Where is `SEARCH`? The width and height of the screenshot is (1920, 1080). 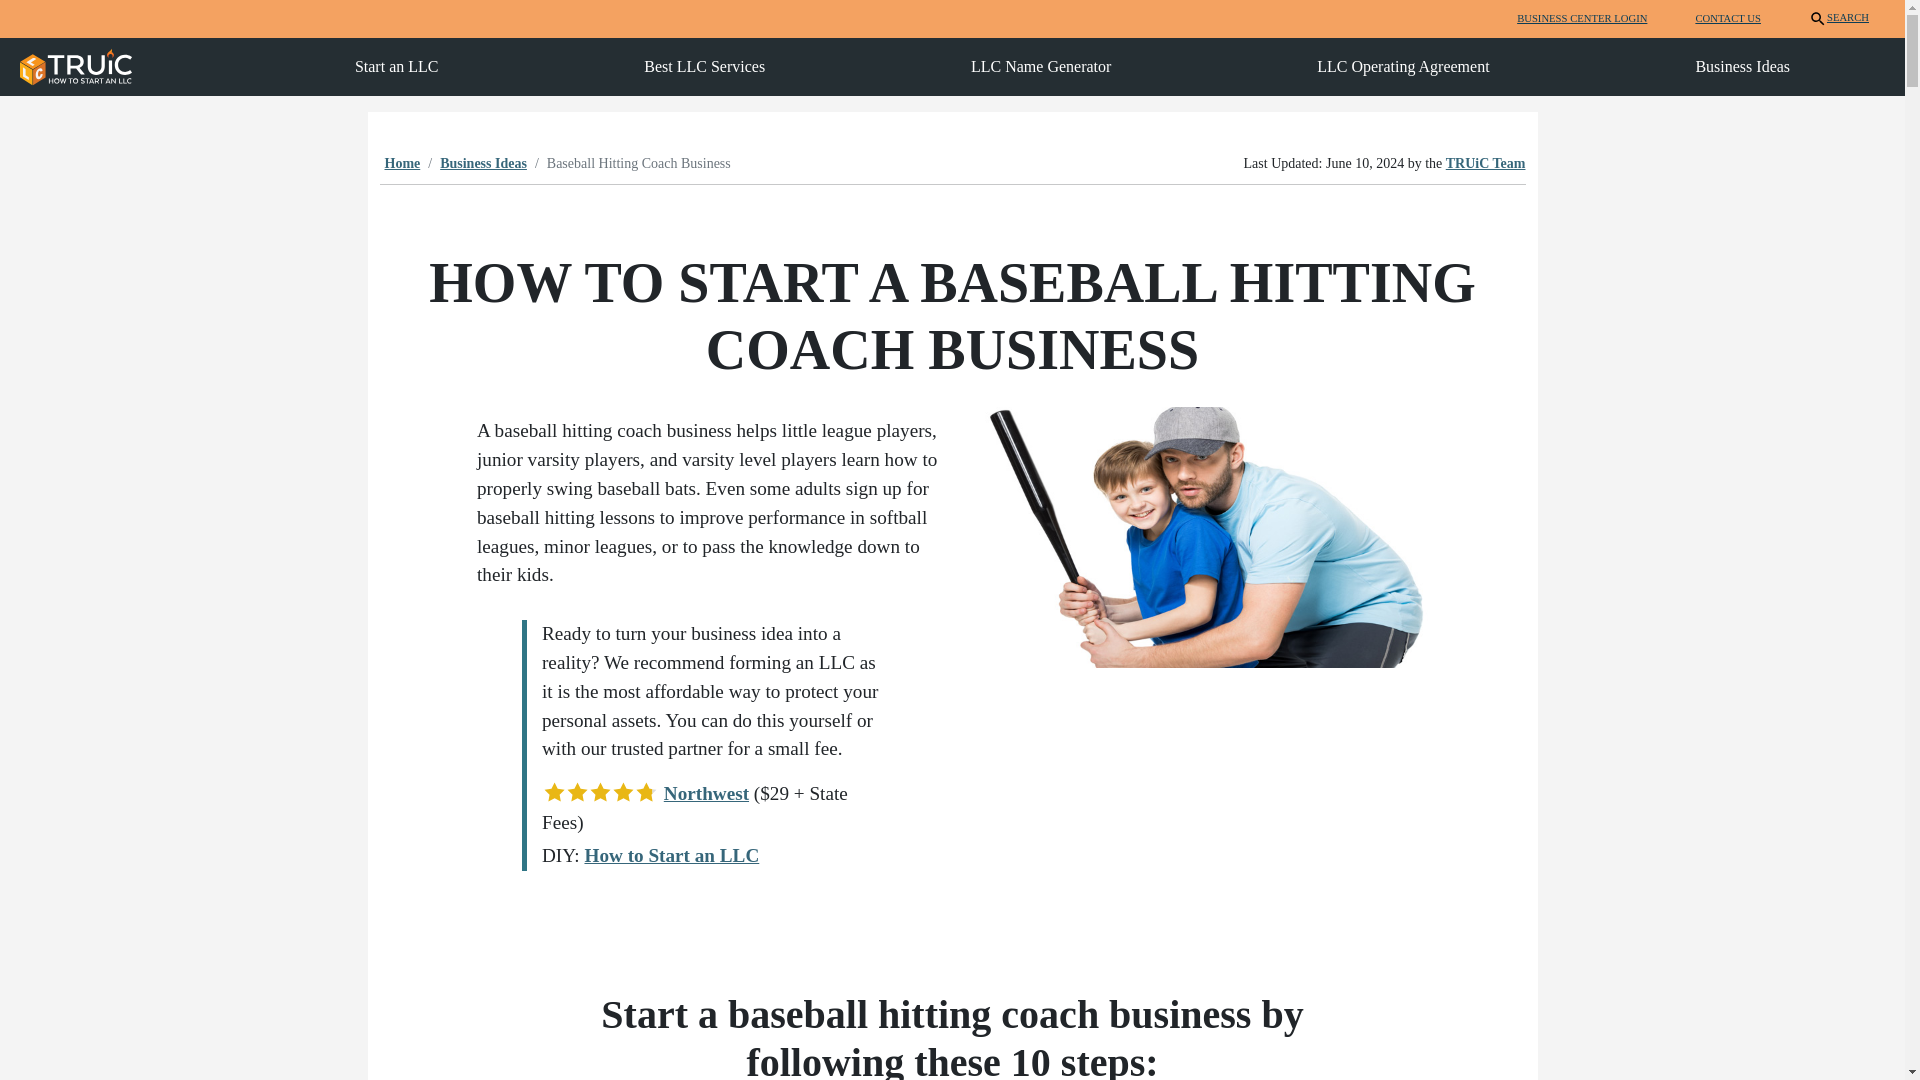 SEARCH is located at coordinates (1838, 18).